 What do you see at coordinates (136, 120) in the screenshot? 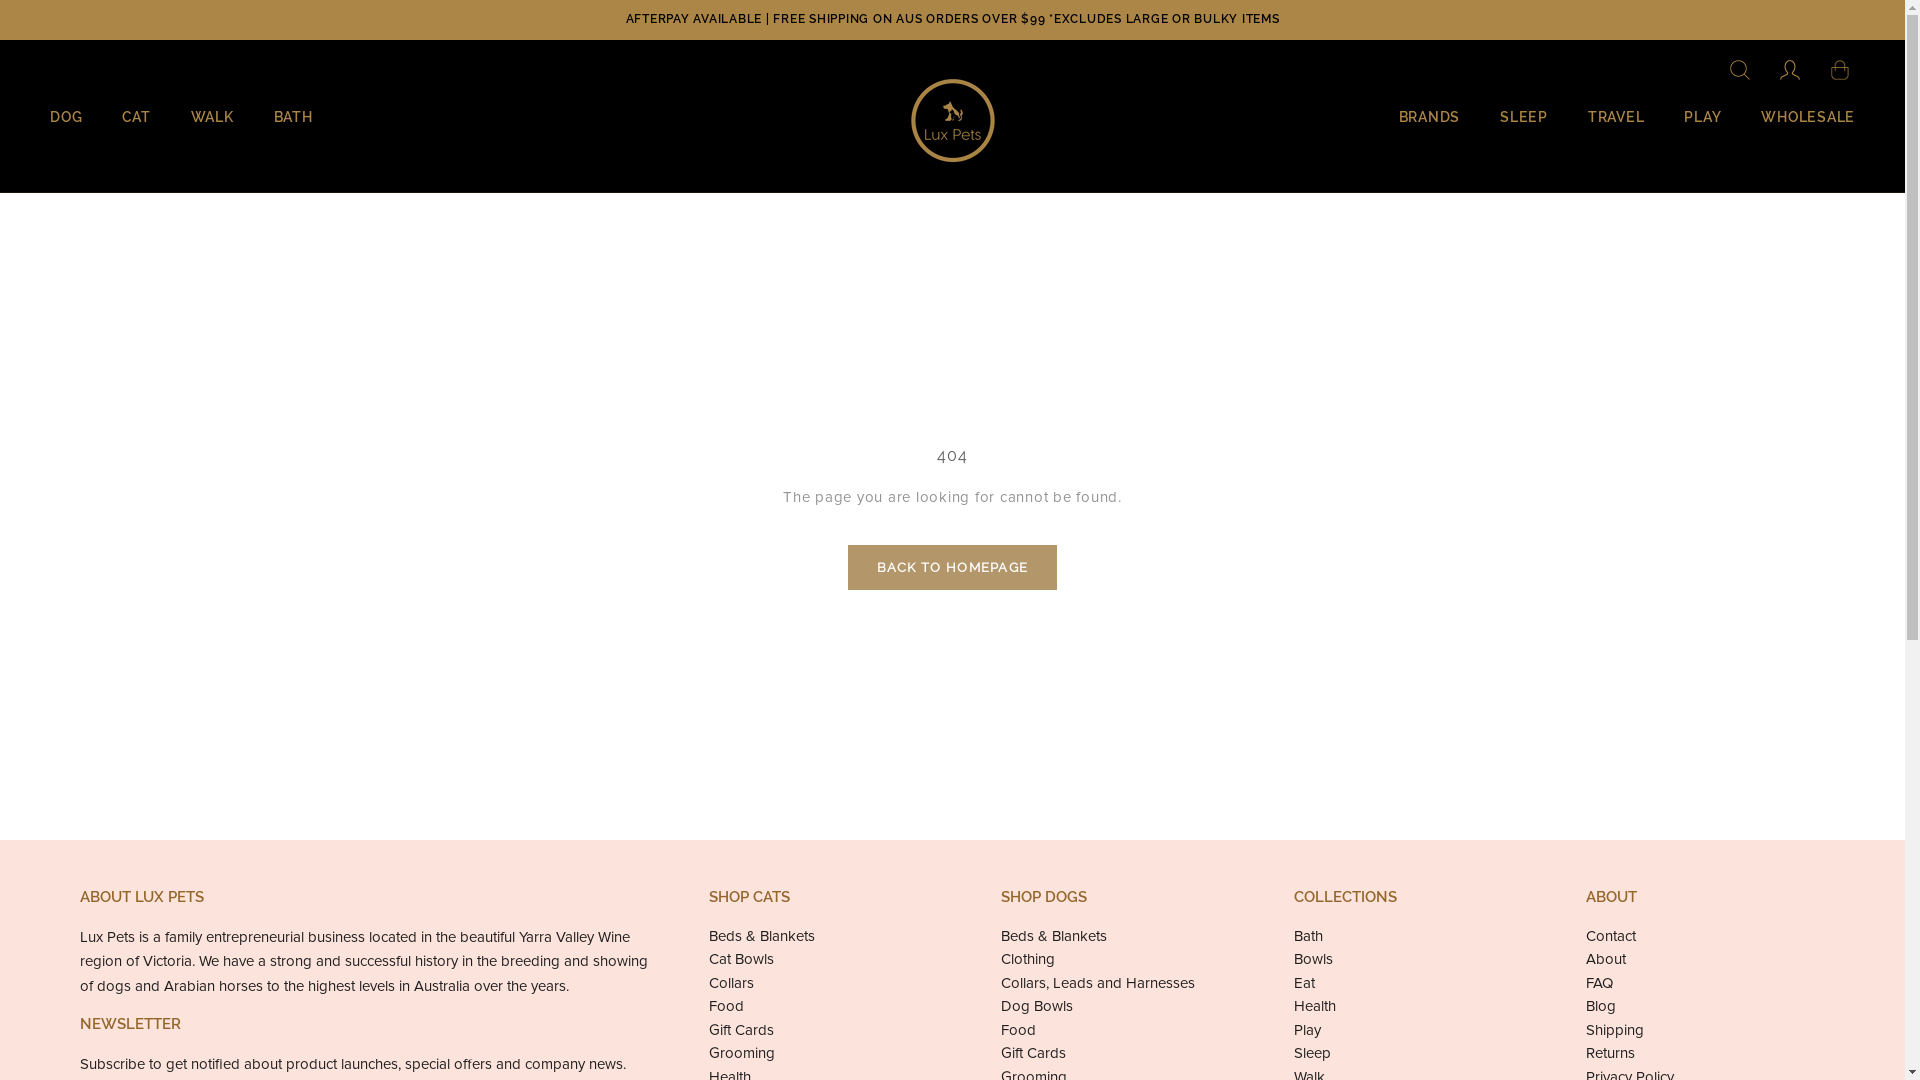
I see `CAT
CAT` at bounding box center [136, 120].